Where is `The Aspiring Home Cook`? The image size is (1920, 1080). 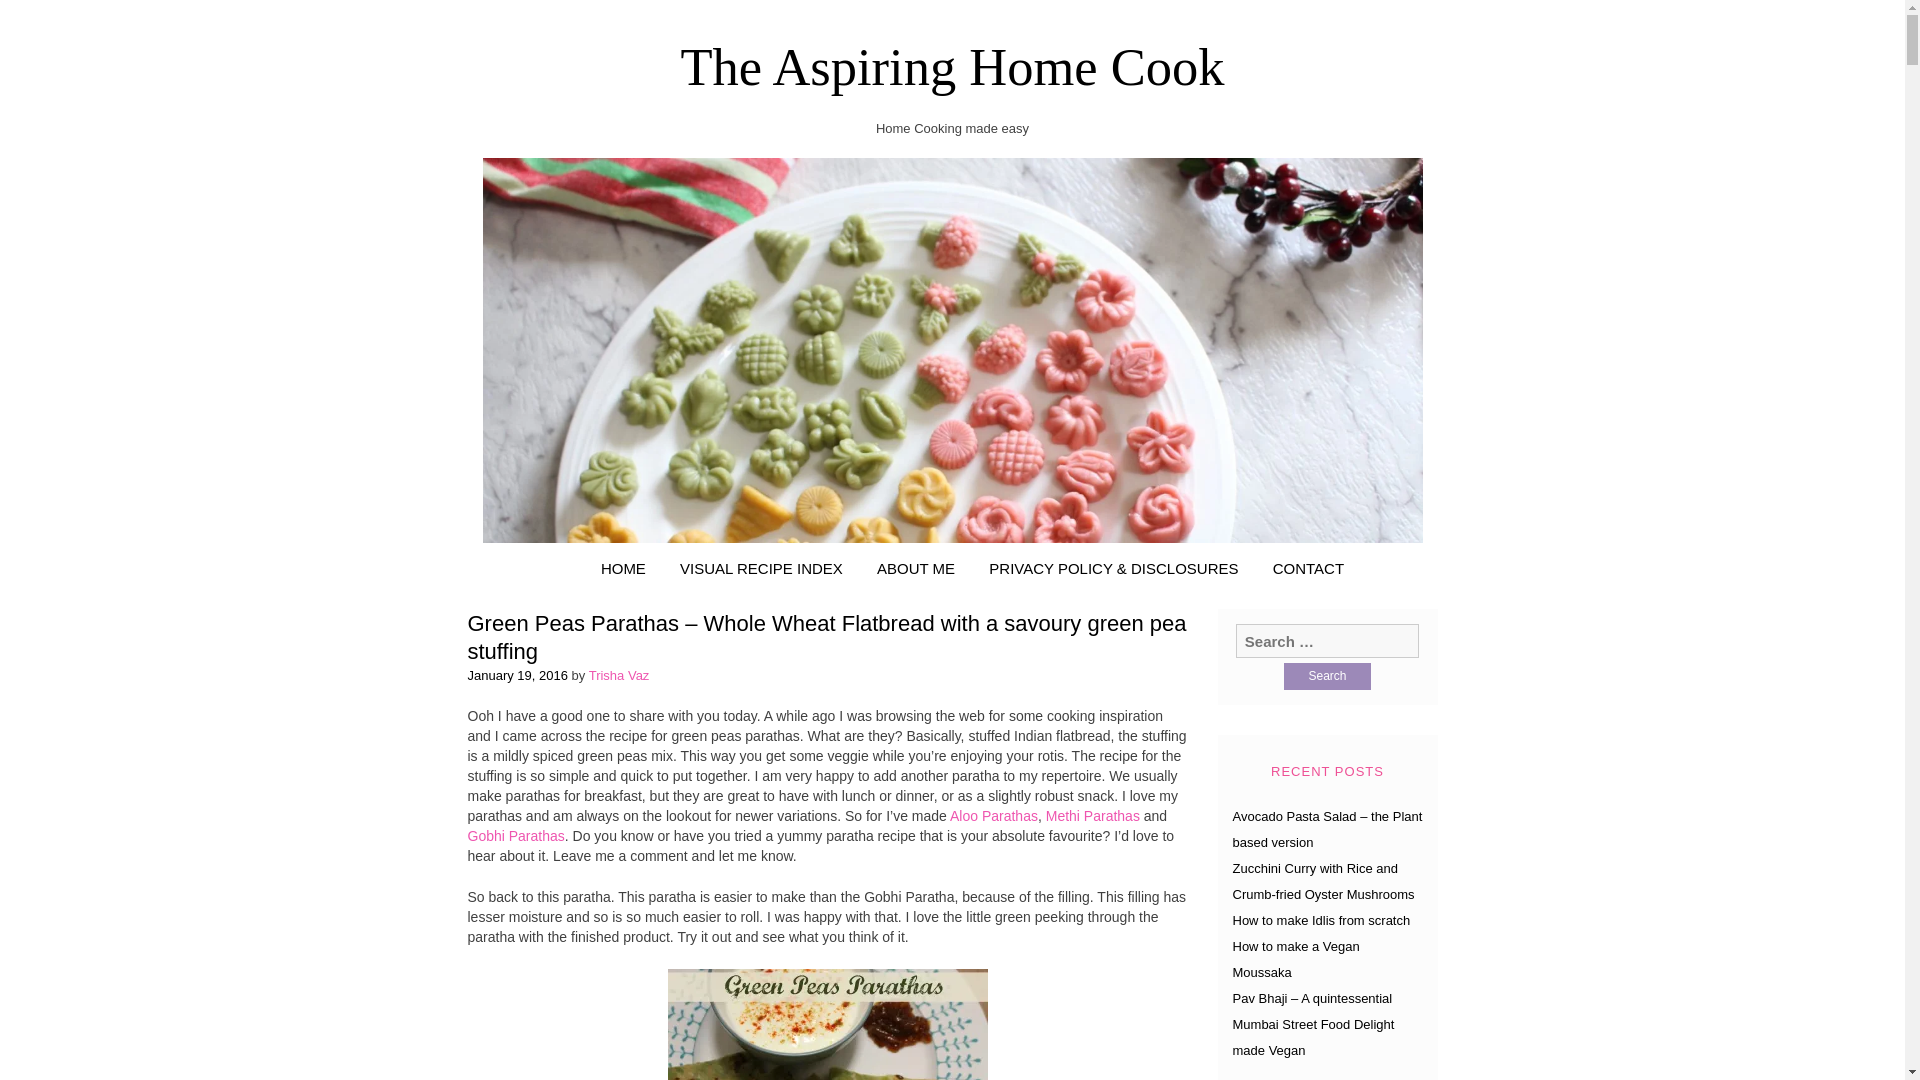 The Aspiring Home Cook is located at coordinates (952, 66).